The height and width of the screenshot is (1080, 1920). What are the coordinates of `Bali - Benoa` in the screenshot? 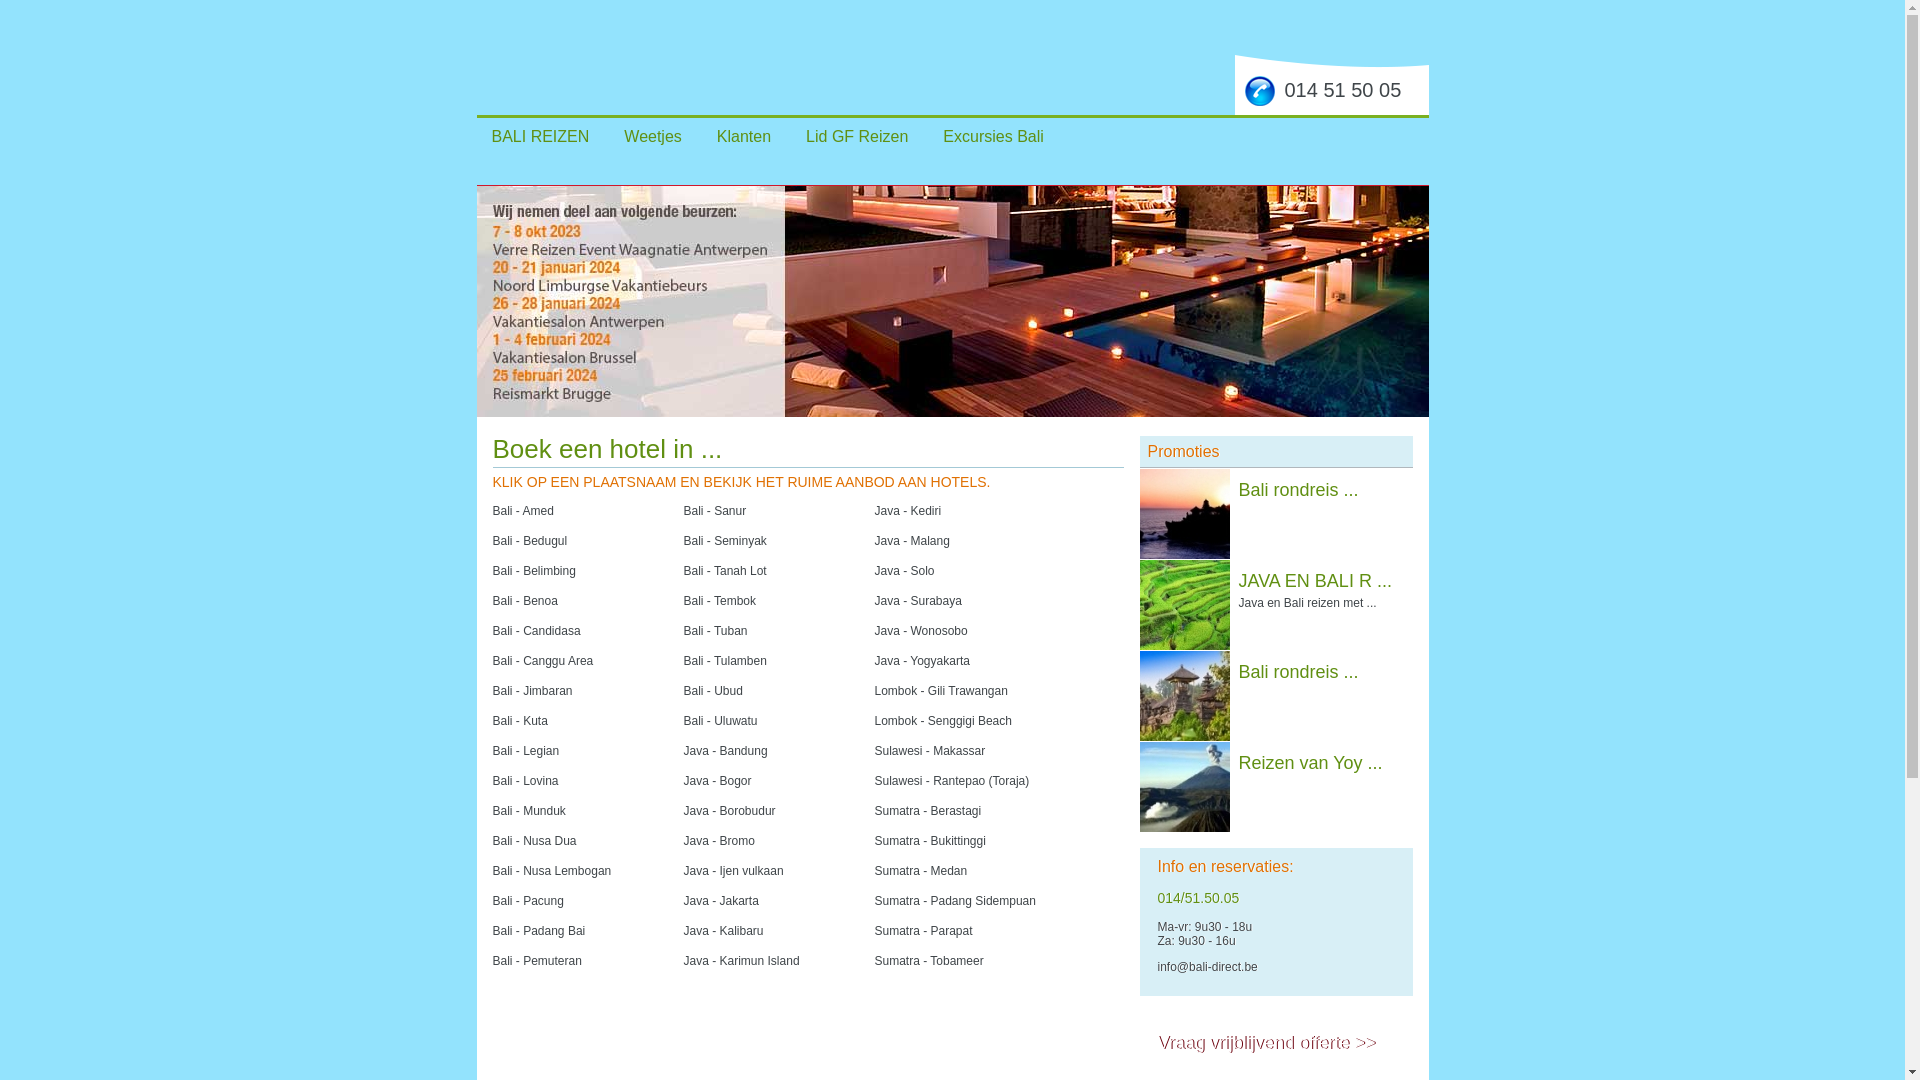 It's located at (524, 600).